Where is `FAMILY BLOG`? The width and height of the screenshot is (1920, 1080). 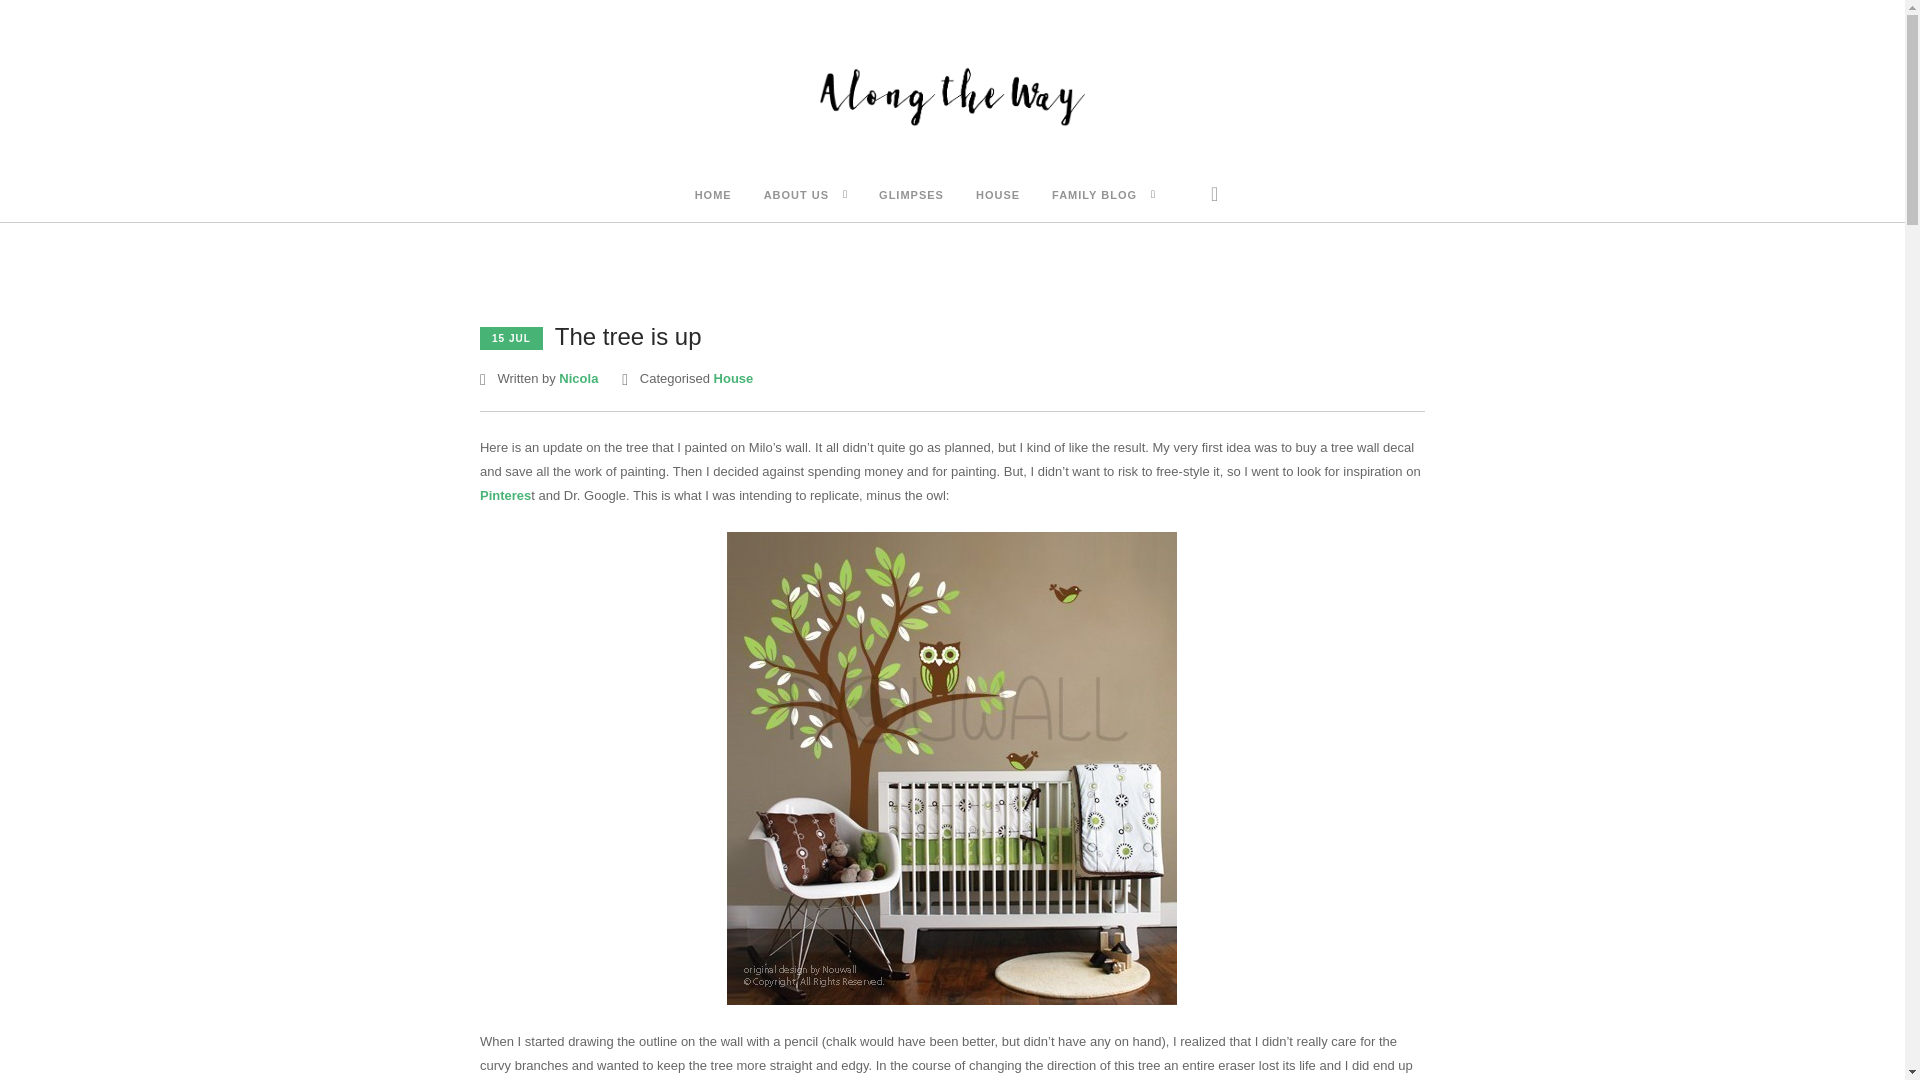 FAMILY BLOG is located at coordinates (1094, 196).